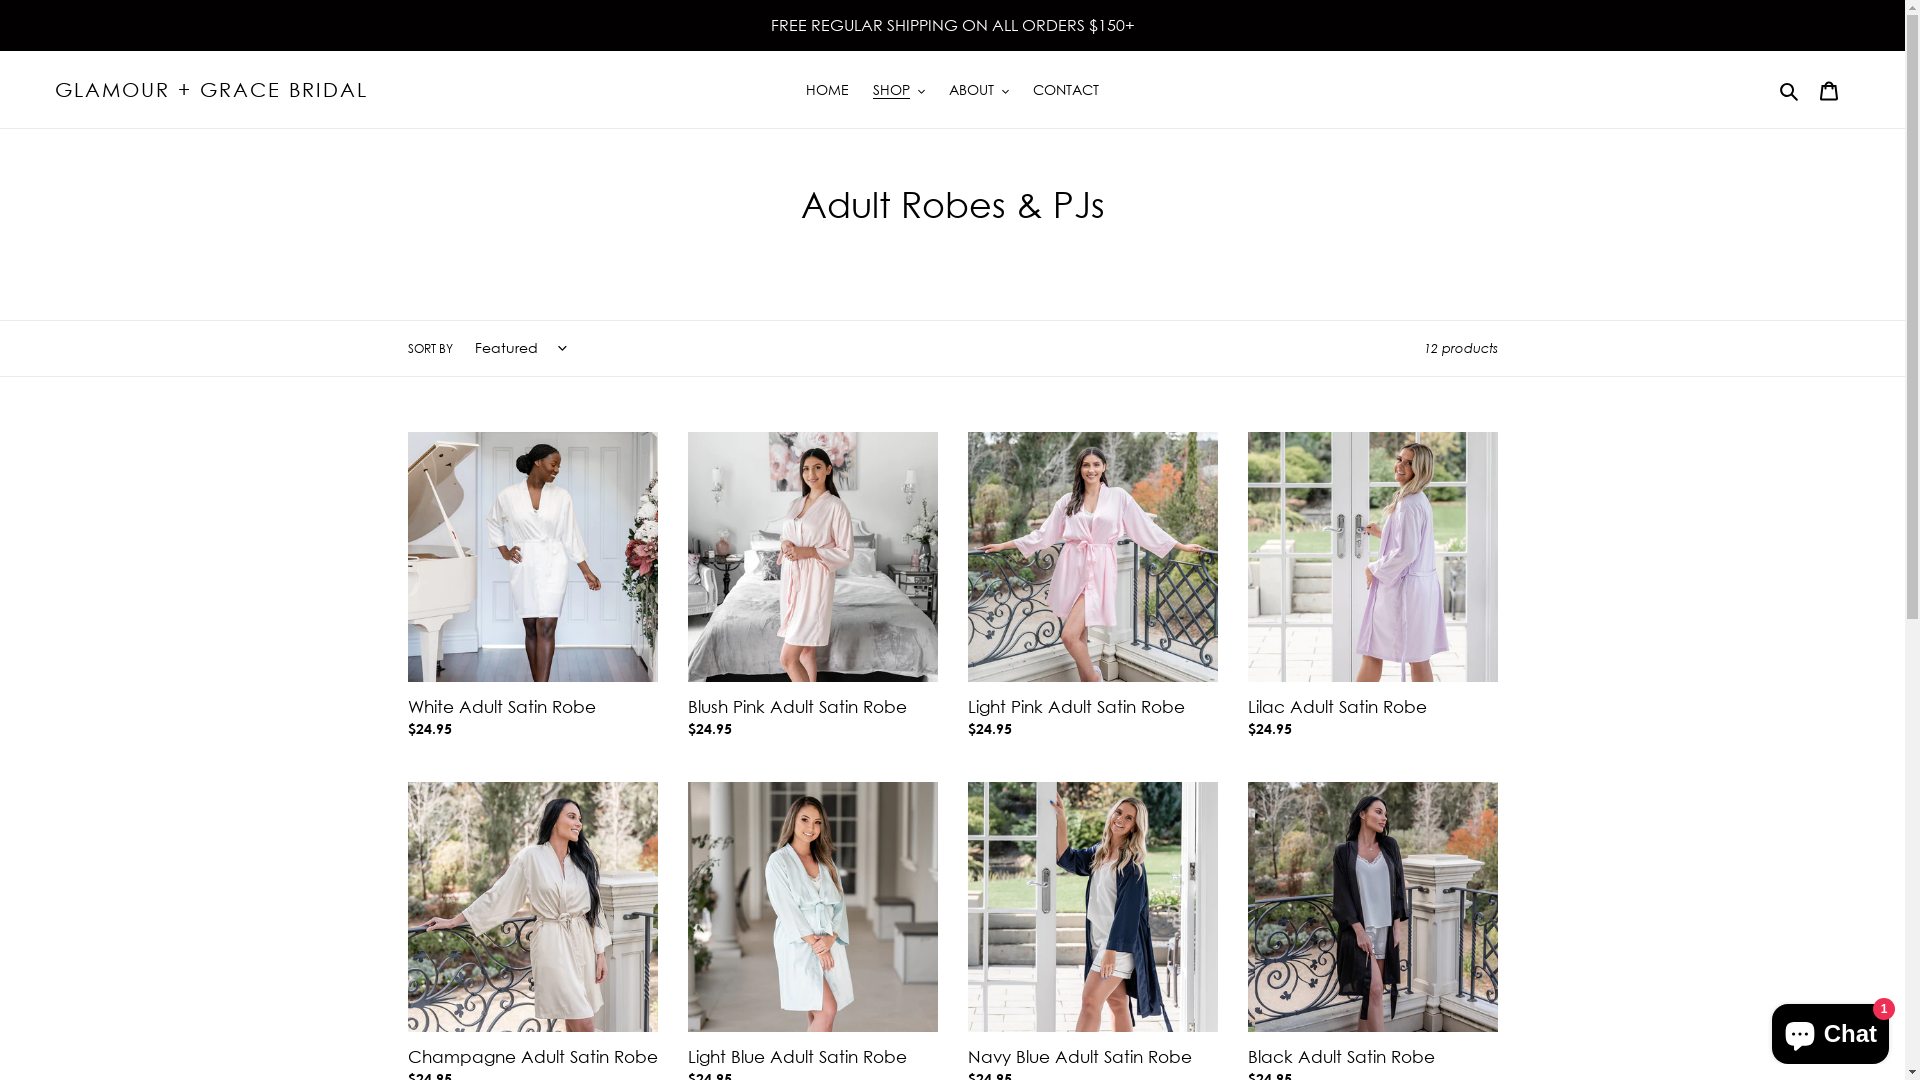 This screenshot has width=1920, height=1080. What do you see at coordinates (1829, 89) in the screenshot?
I see `Cart` at bounding box center [1829, 89].